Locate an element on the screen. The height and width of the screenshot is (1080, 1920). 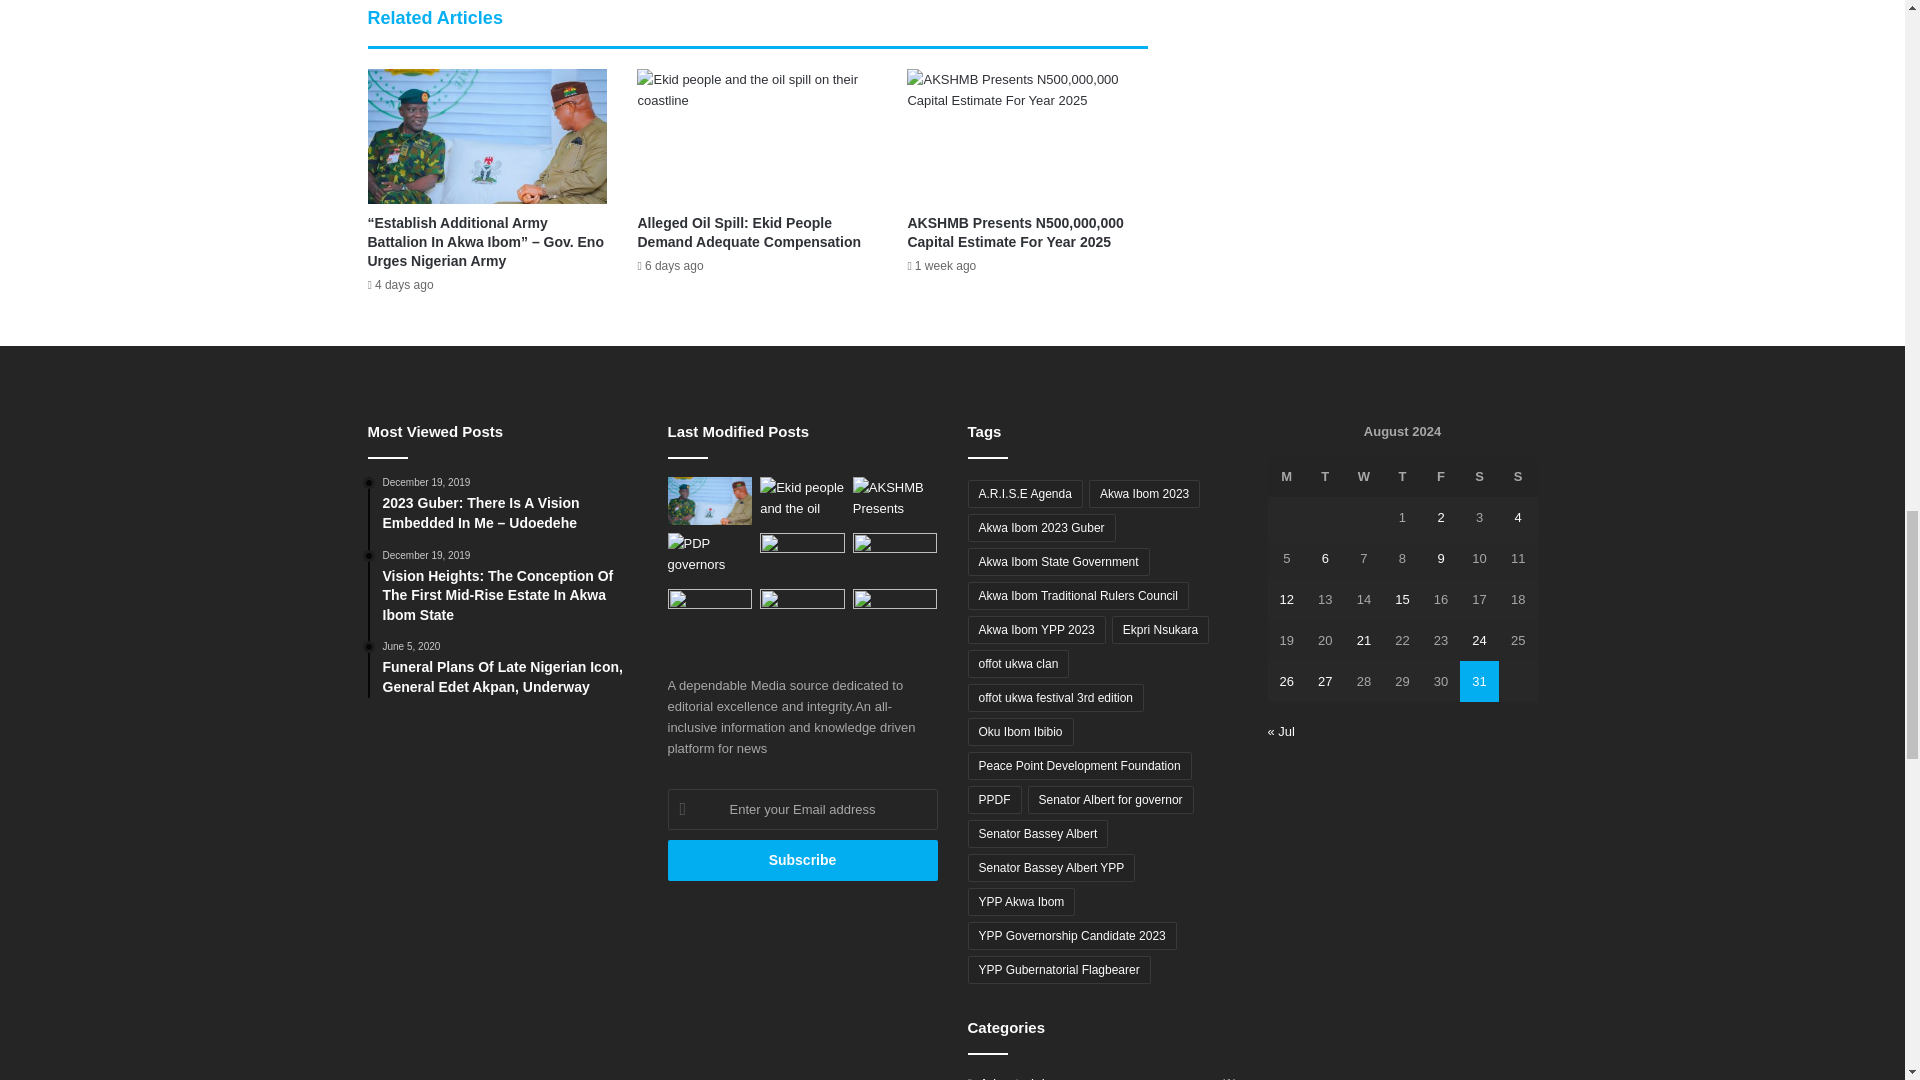
Thursday is located at coordinates (1402, 476).